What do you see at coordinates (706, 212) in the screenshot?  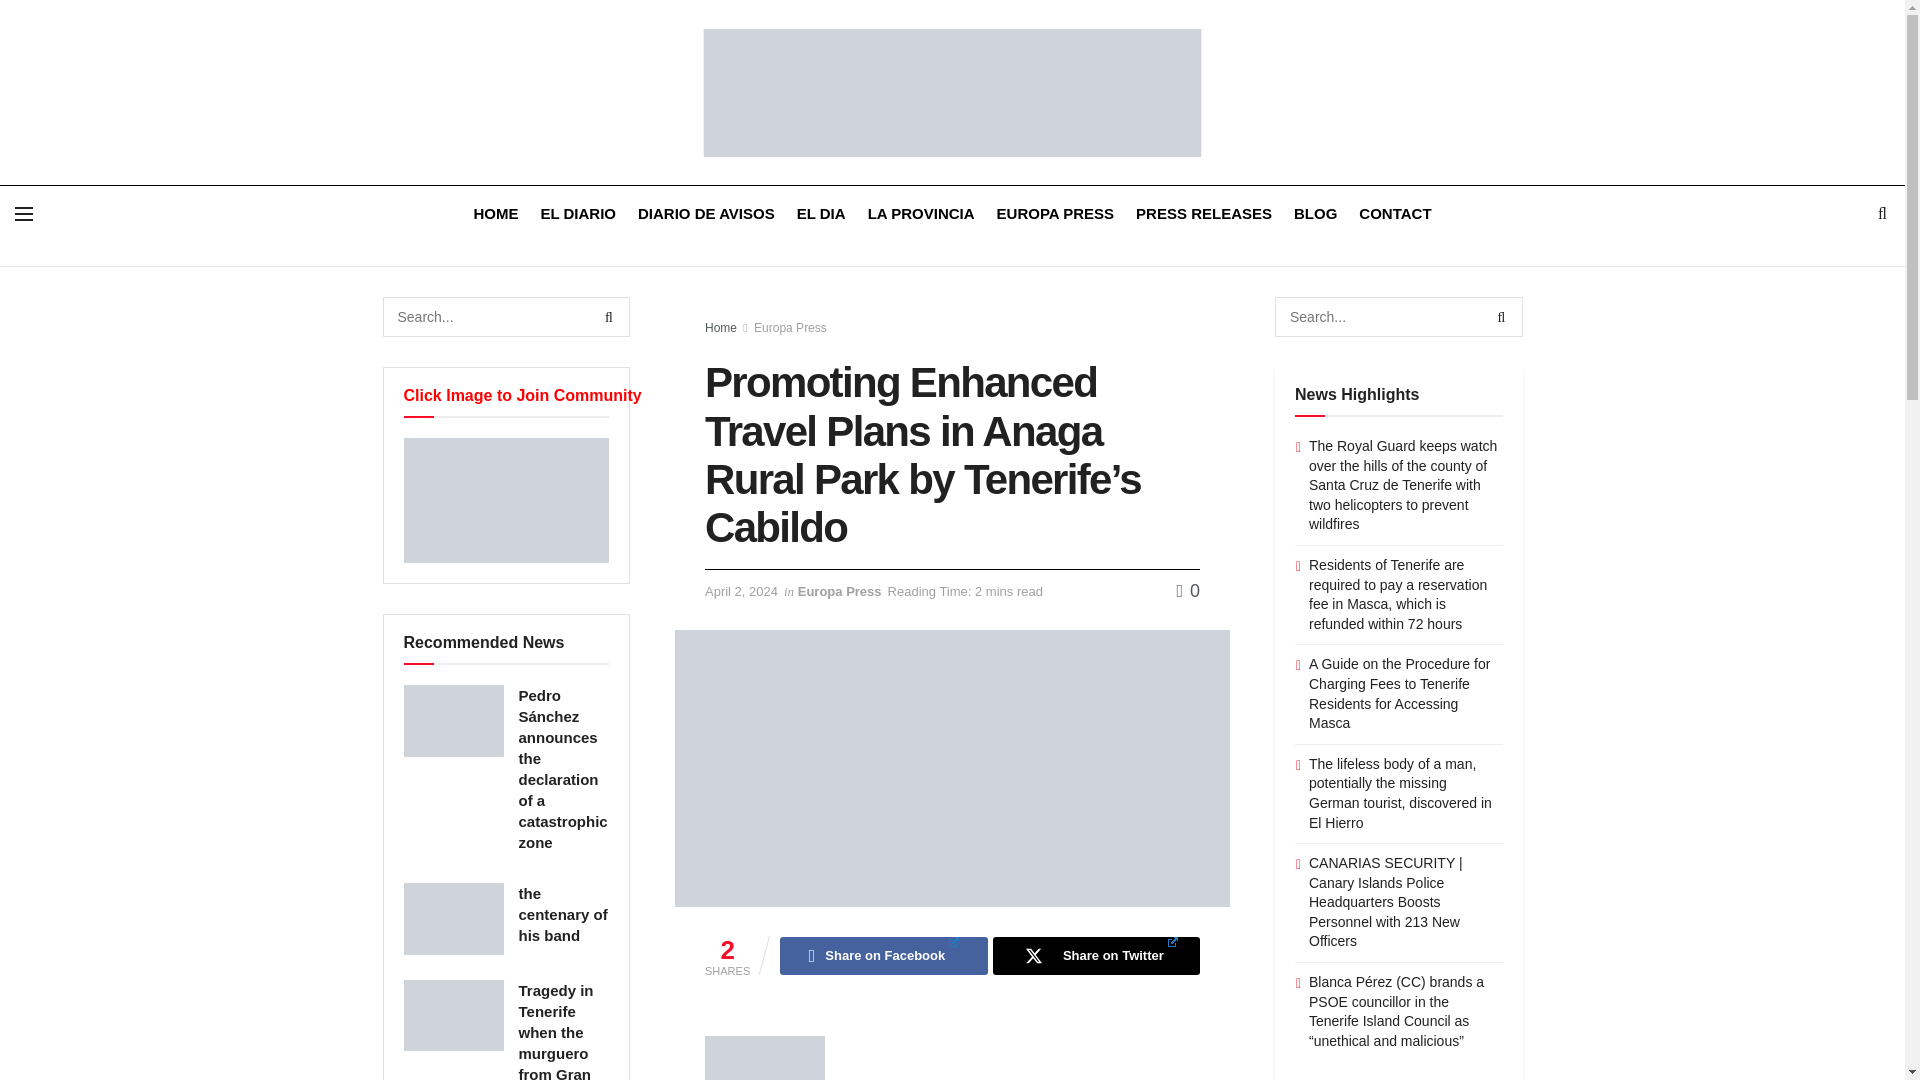 I see `DIARIO DE AVISOS` at bounding box center [706, 212].